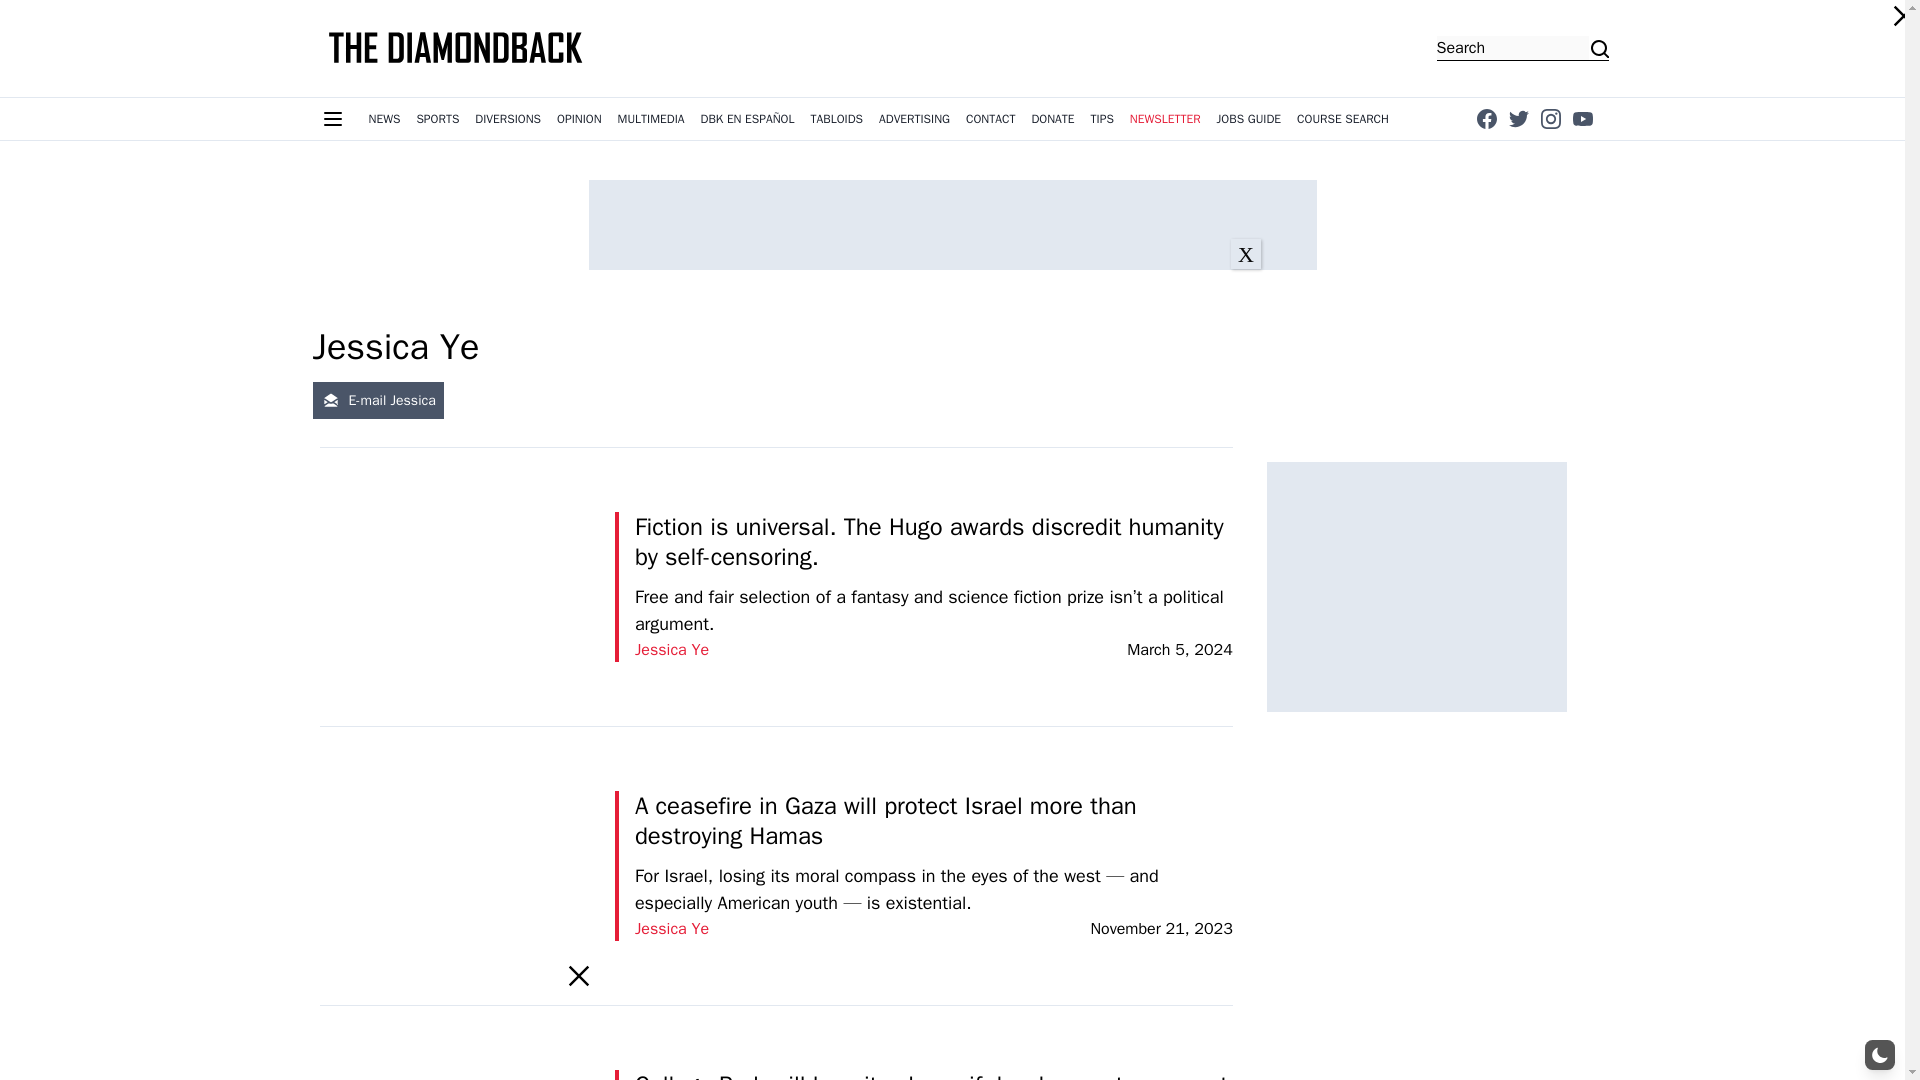  Describe the element at coordinates (1342, 119) in the screenshot. I see `Course Search` at that location.